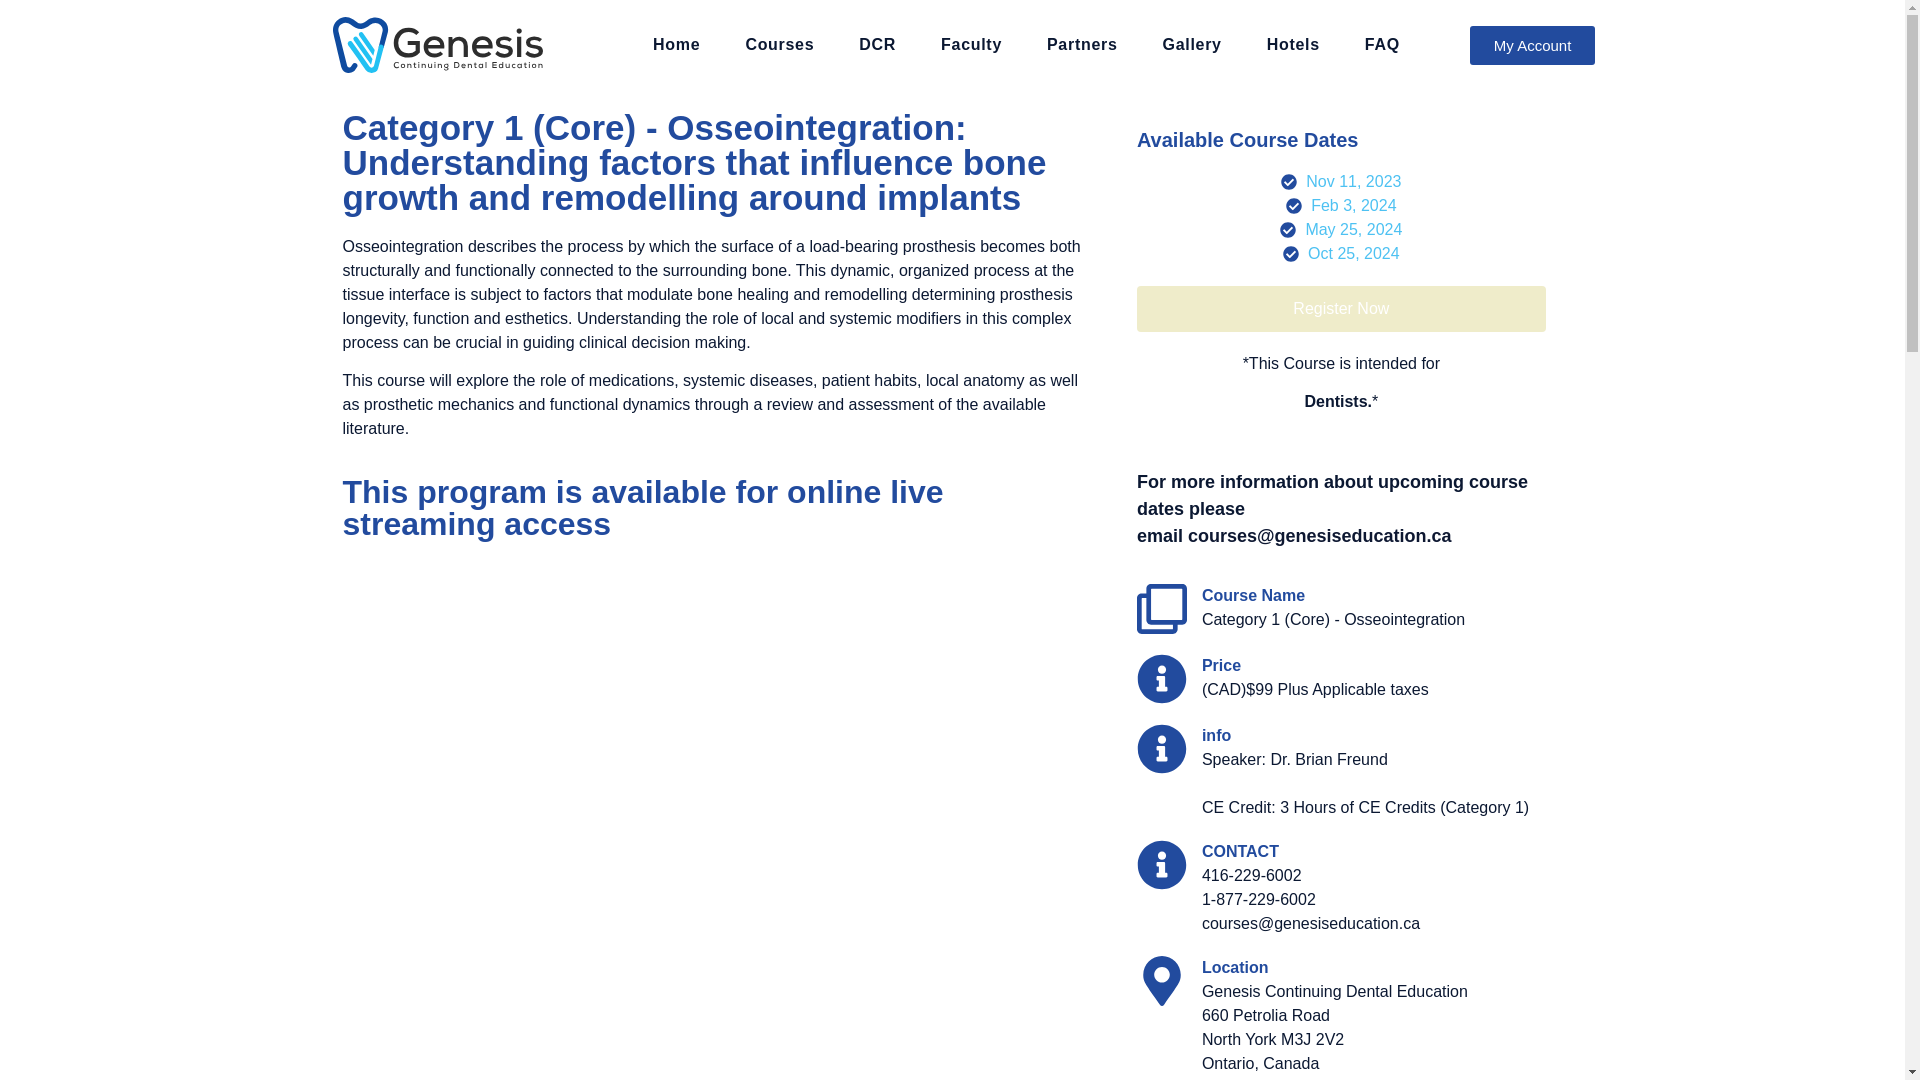 The image size is (1920, 1080). I want to click on FAQ, so click(1382, 44).